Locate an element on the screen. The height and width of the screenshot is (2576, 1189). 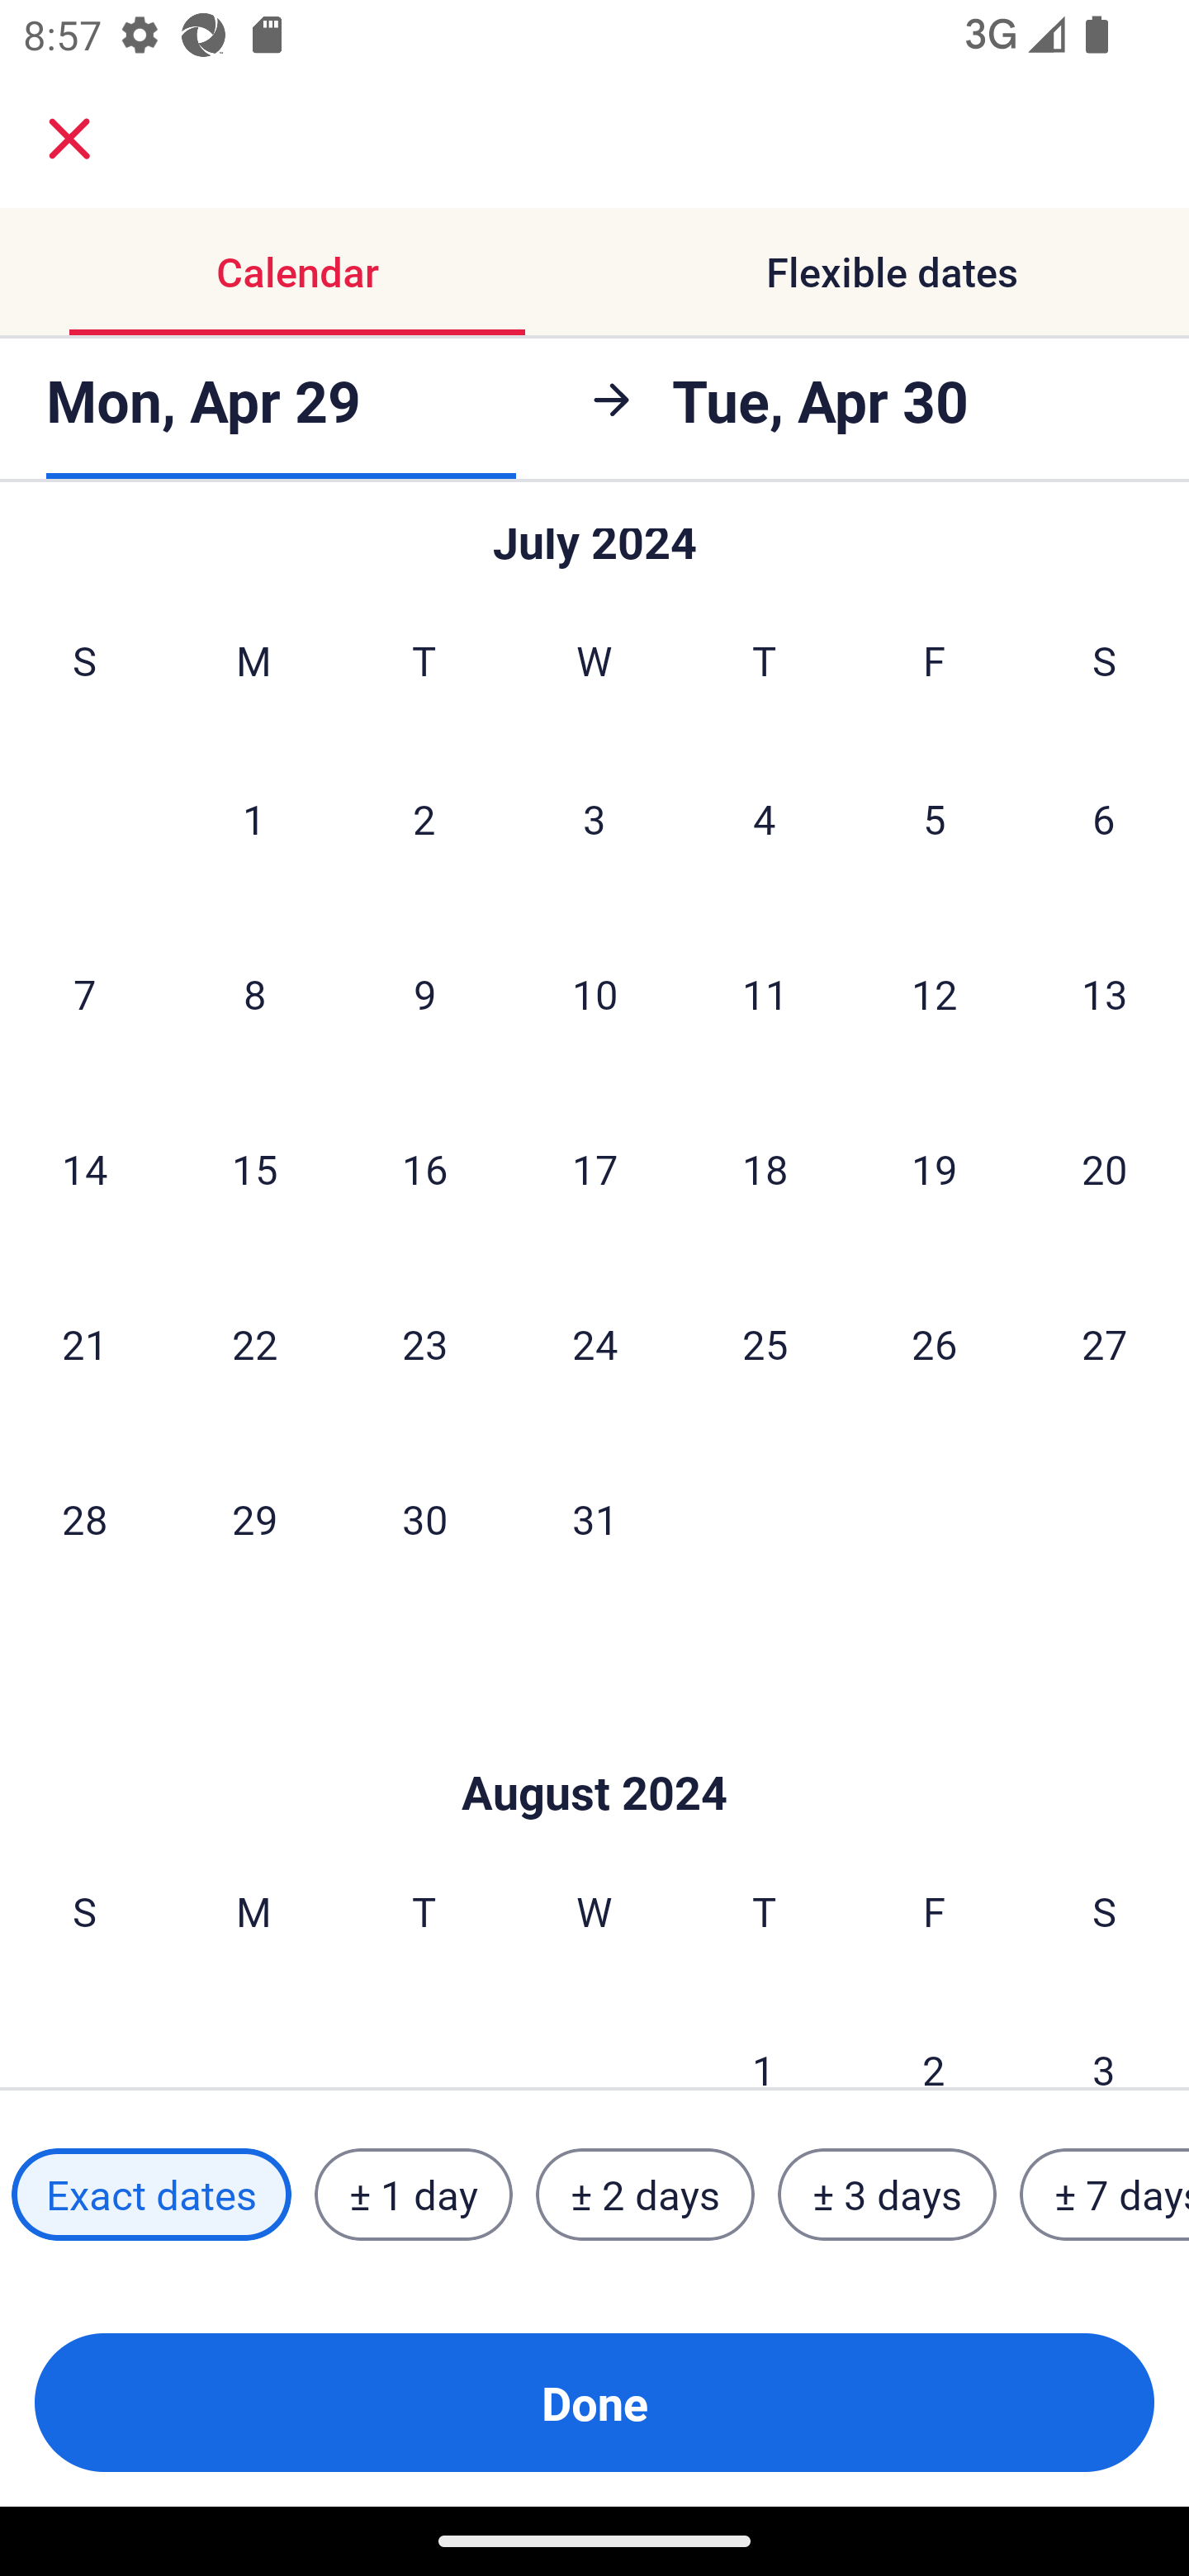
21 Sunday, July 21, 2024 is located at coordinates (84, 1342).